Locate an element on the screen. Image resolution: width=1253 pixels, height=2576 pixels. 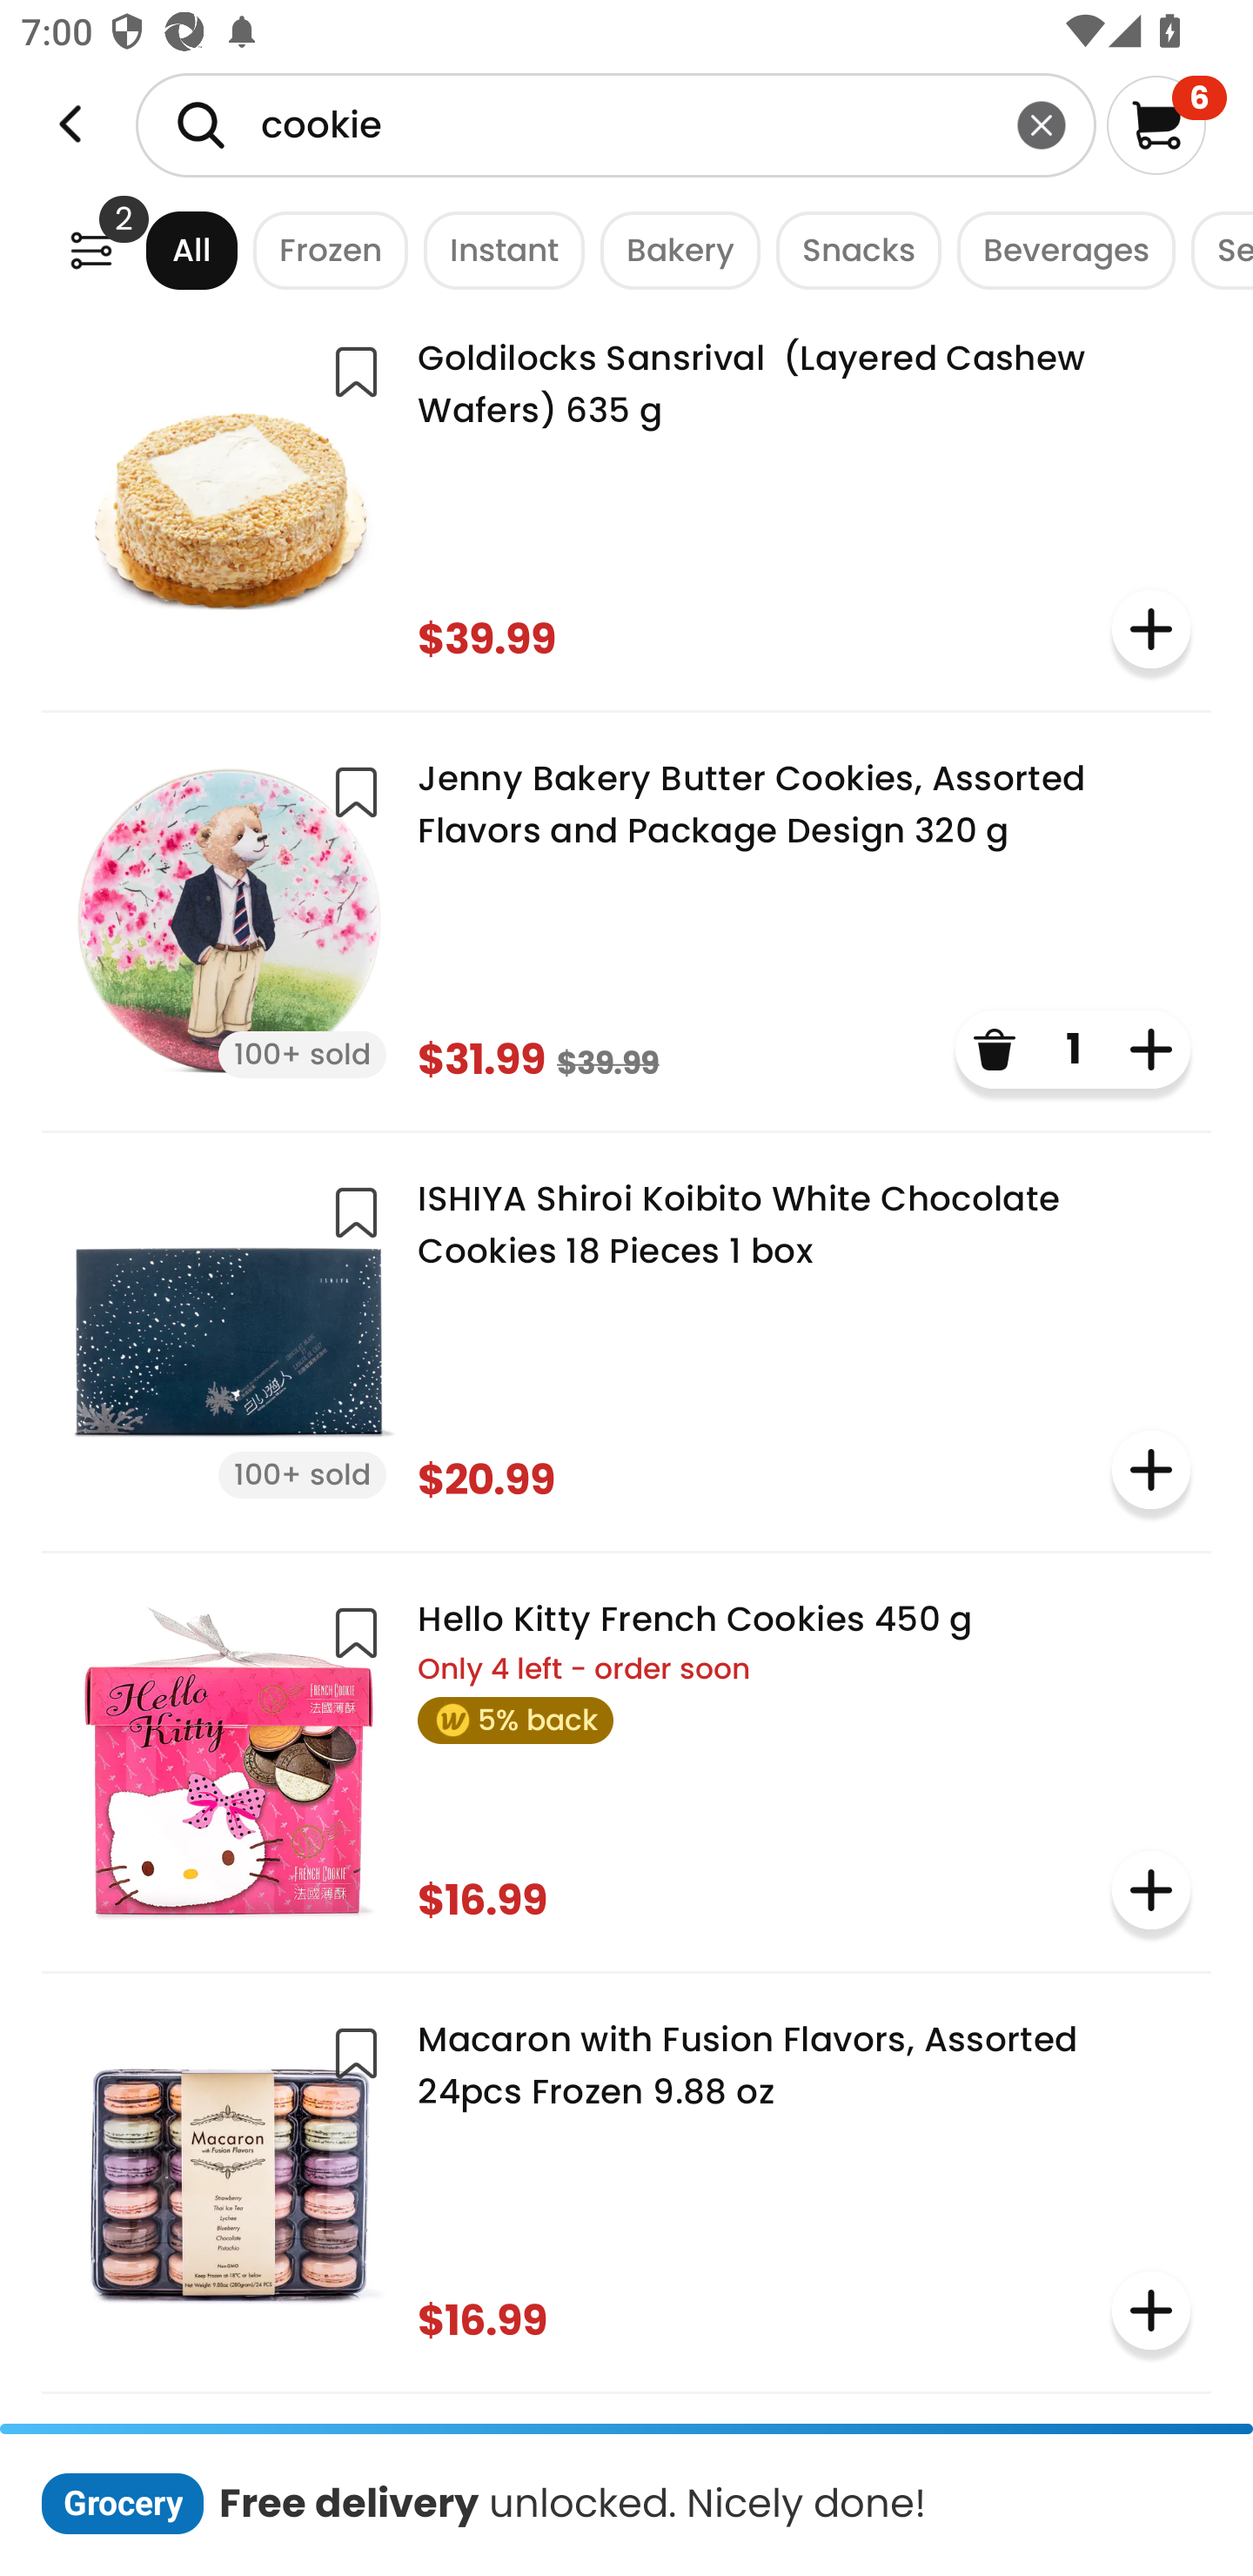
Weee! is located at coordinates (90, 249).